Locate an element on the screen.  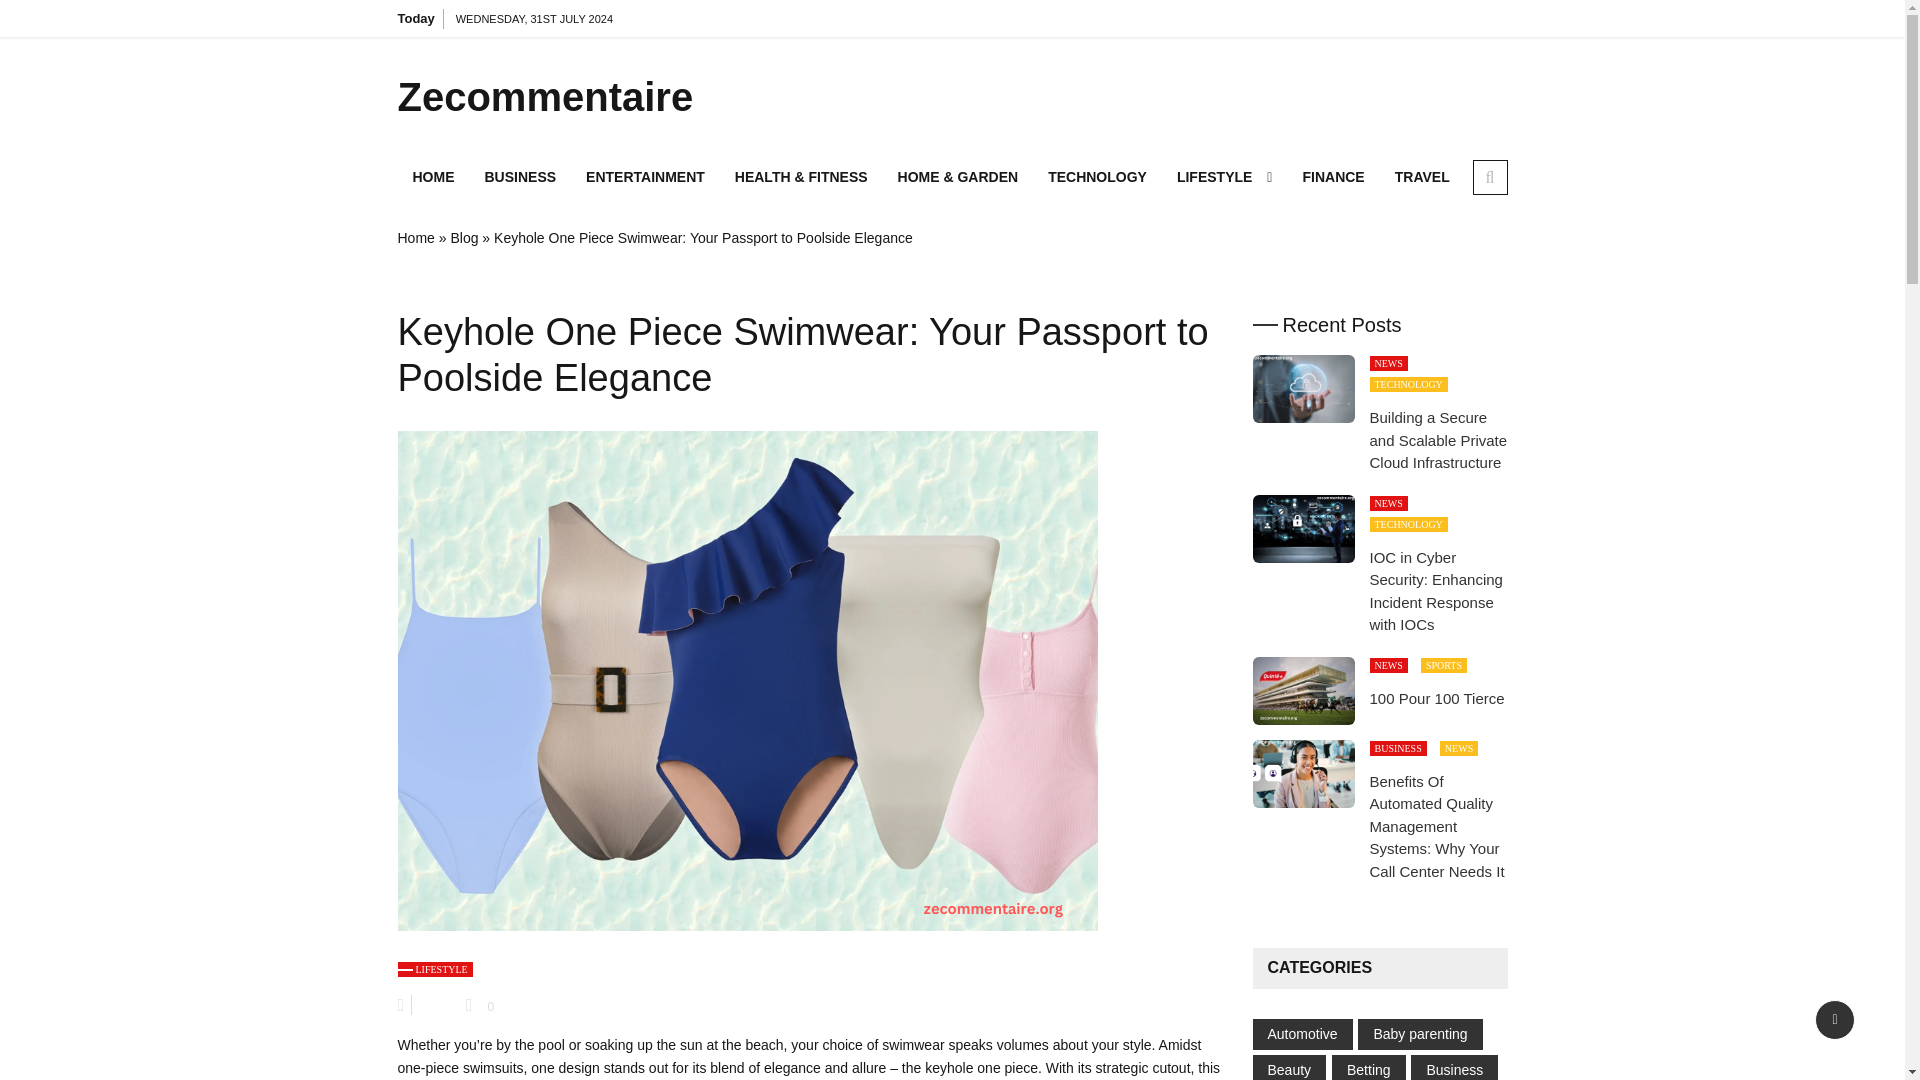
TECHNOLOGY is located at coordinates (1408, 384).